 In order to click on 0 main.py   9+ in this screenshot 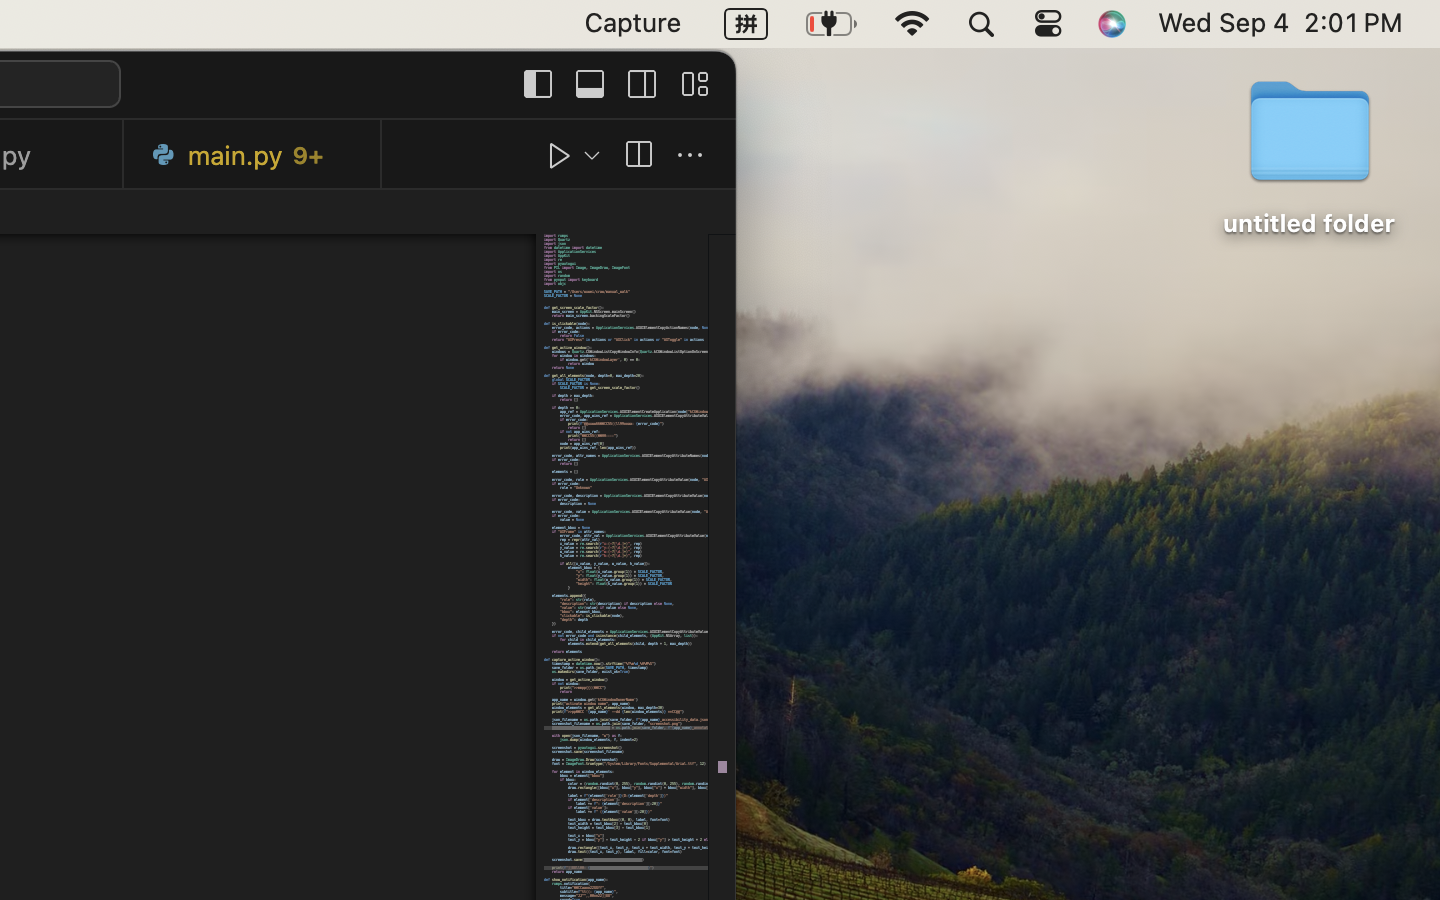, I will do `click(253, 155)`.